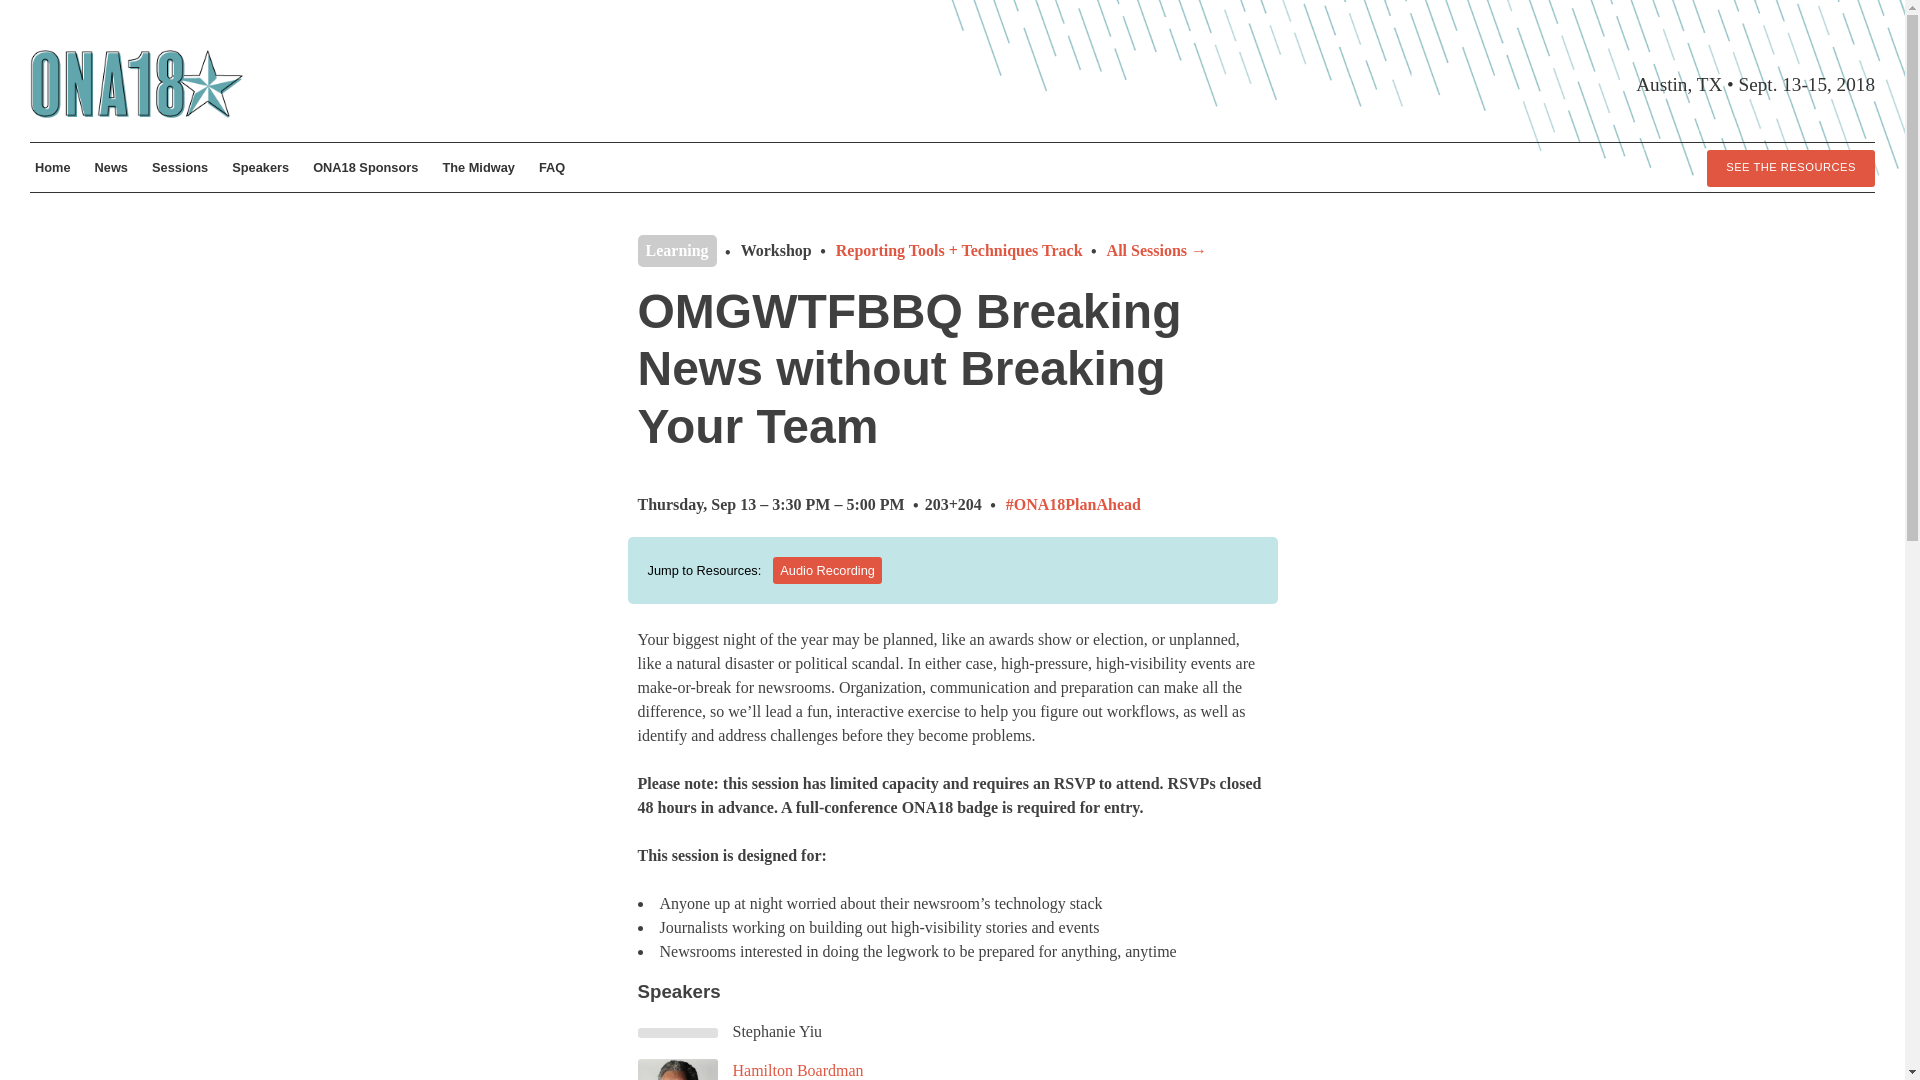 The width and height of the screenshot is (1920, 1080). I want to click on Hamilton Boardman, so click(796, 1070).